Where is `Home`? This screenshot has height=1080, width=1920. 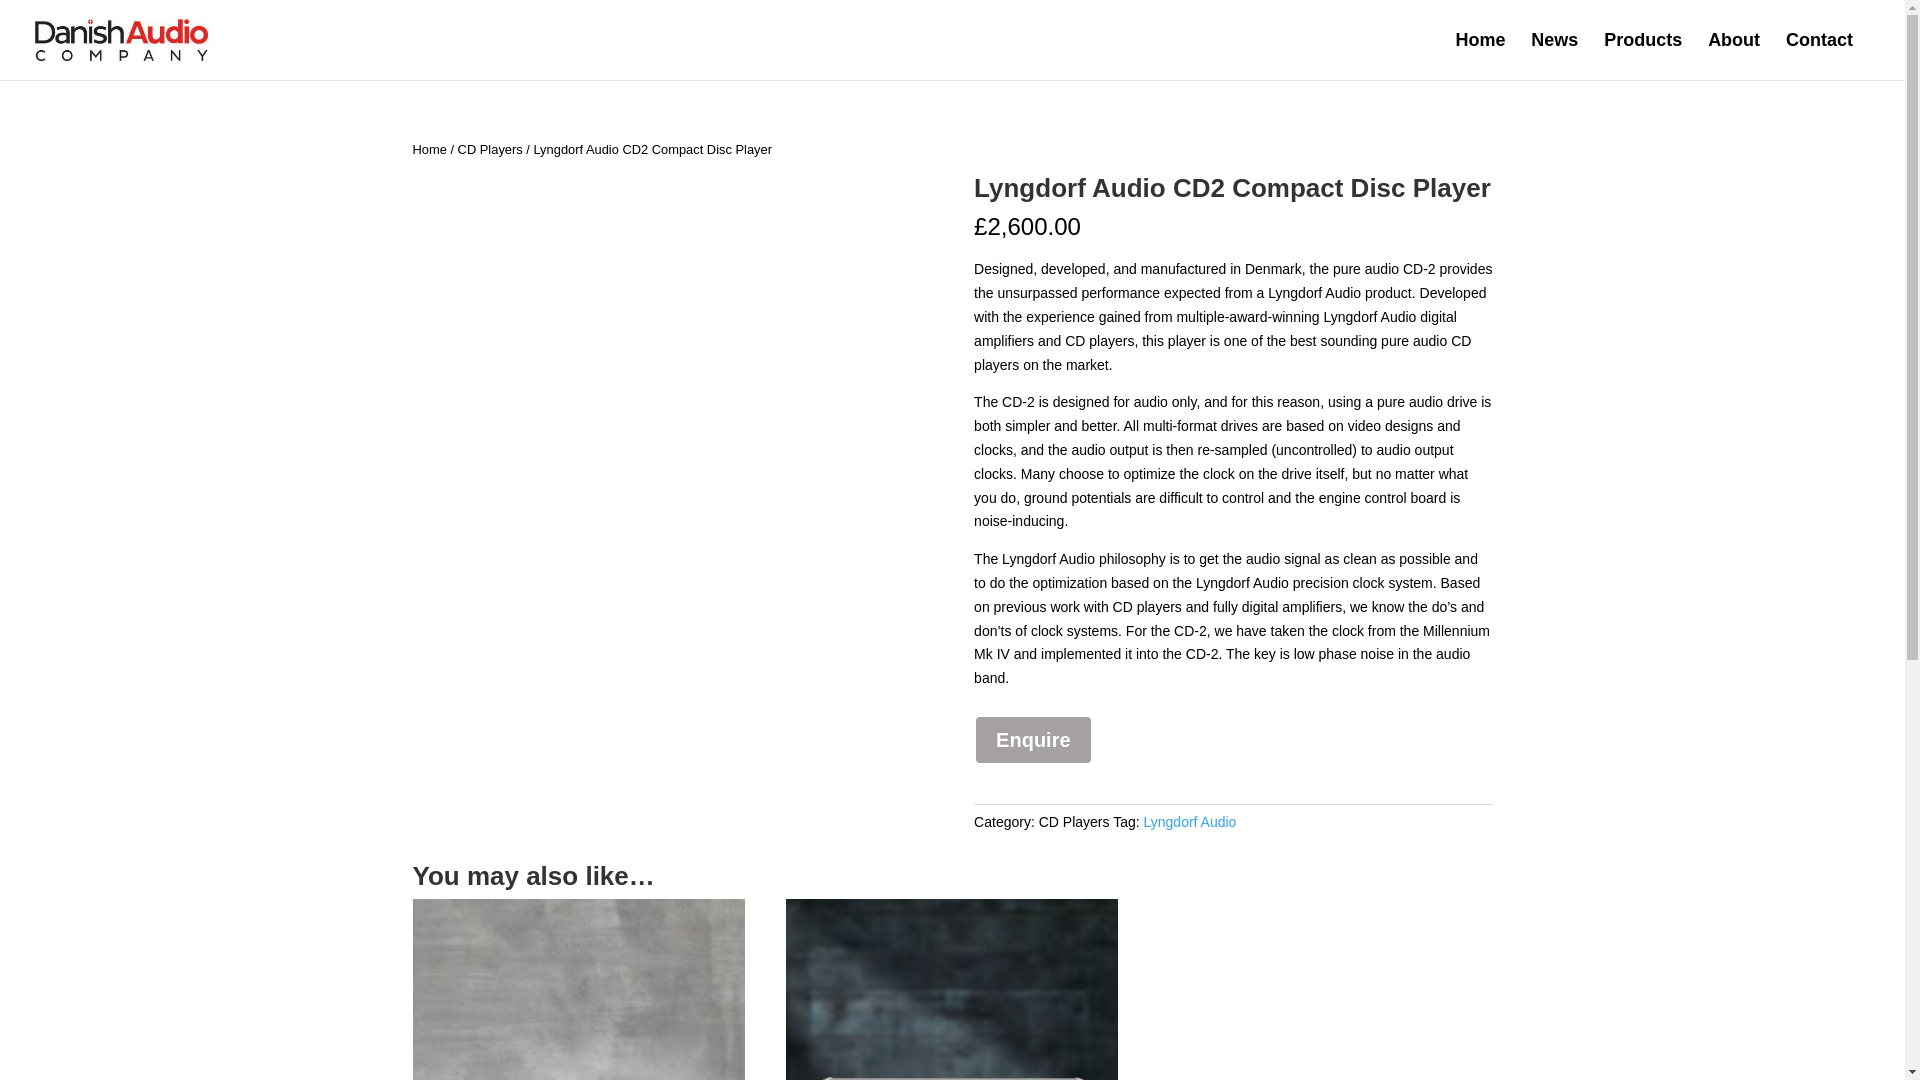
Home is located at coordinates (1480, 56).